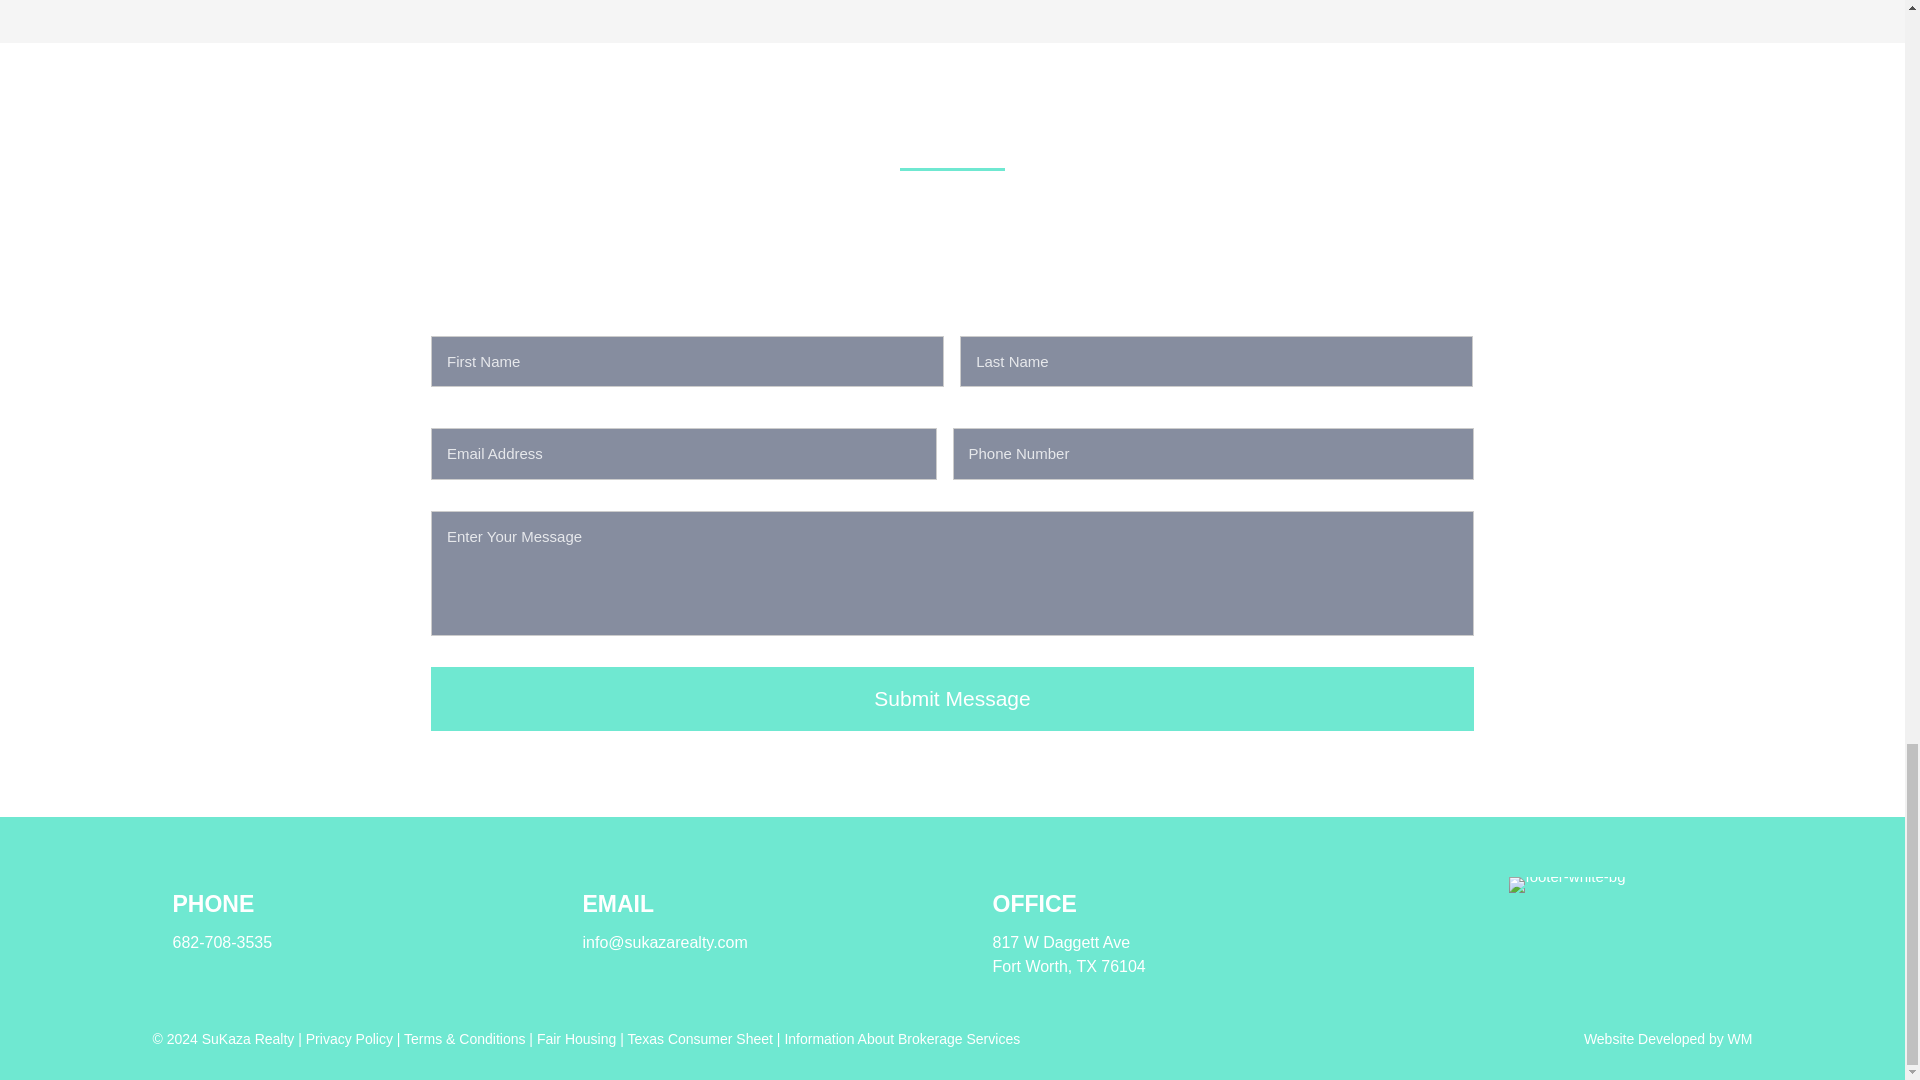 The image size is (1920, 1080). Describe the element at coordinates (952, 699) in the screenshot. I see `Submit Message` at that location.